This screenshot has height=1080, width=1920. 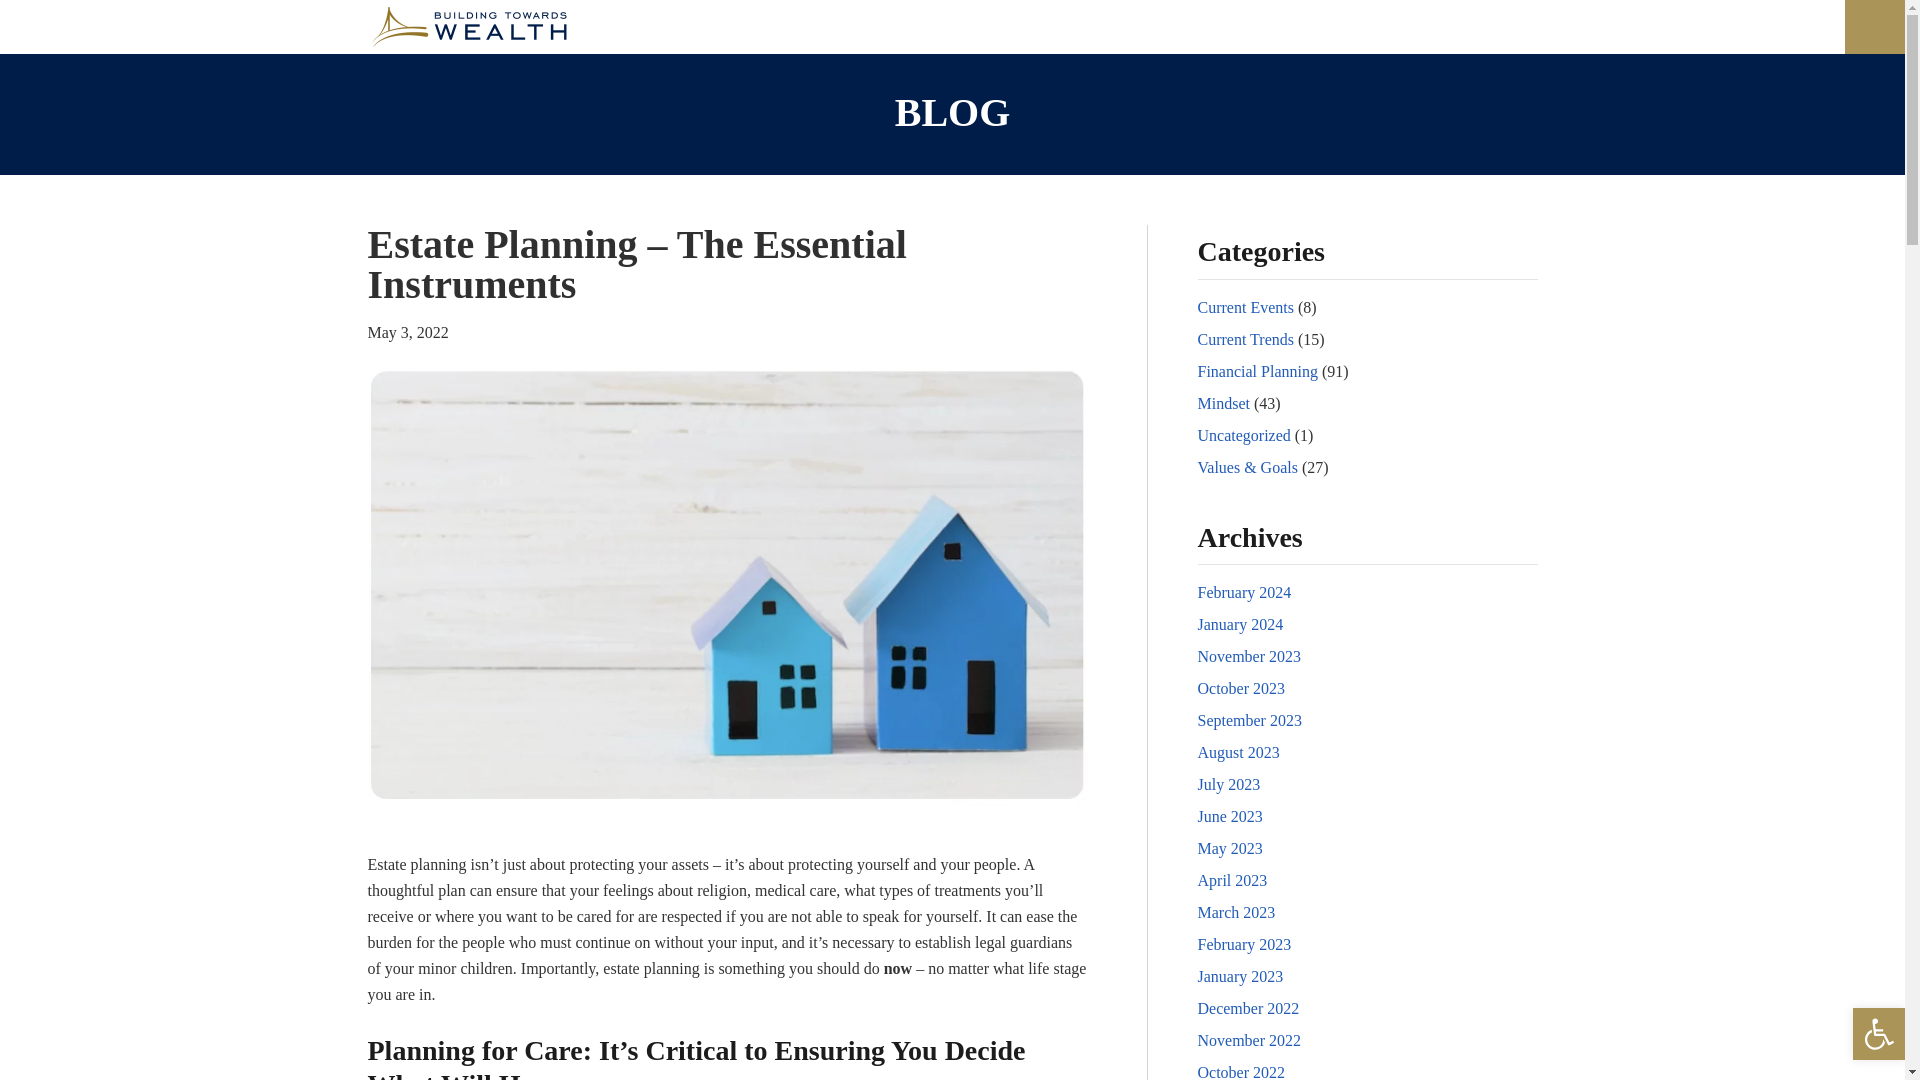 What do you see at coordinates (1486, 26) in the screenshot?
I see `CONNECT` at bounding box center [1486, 26].